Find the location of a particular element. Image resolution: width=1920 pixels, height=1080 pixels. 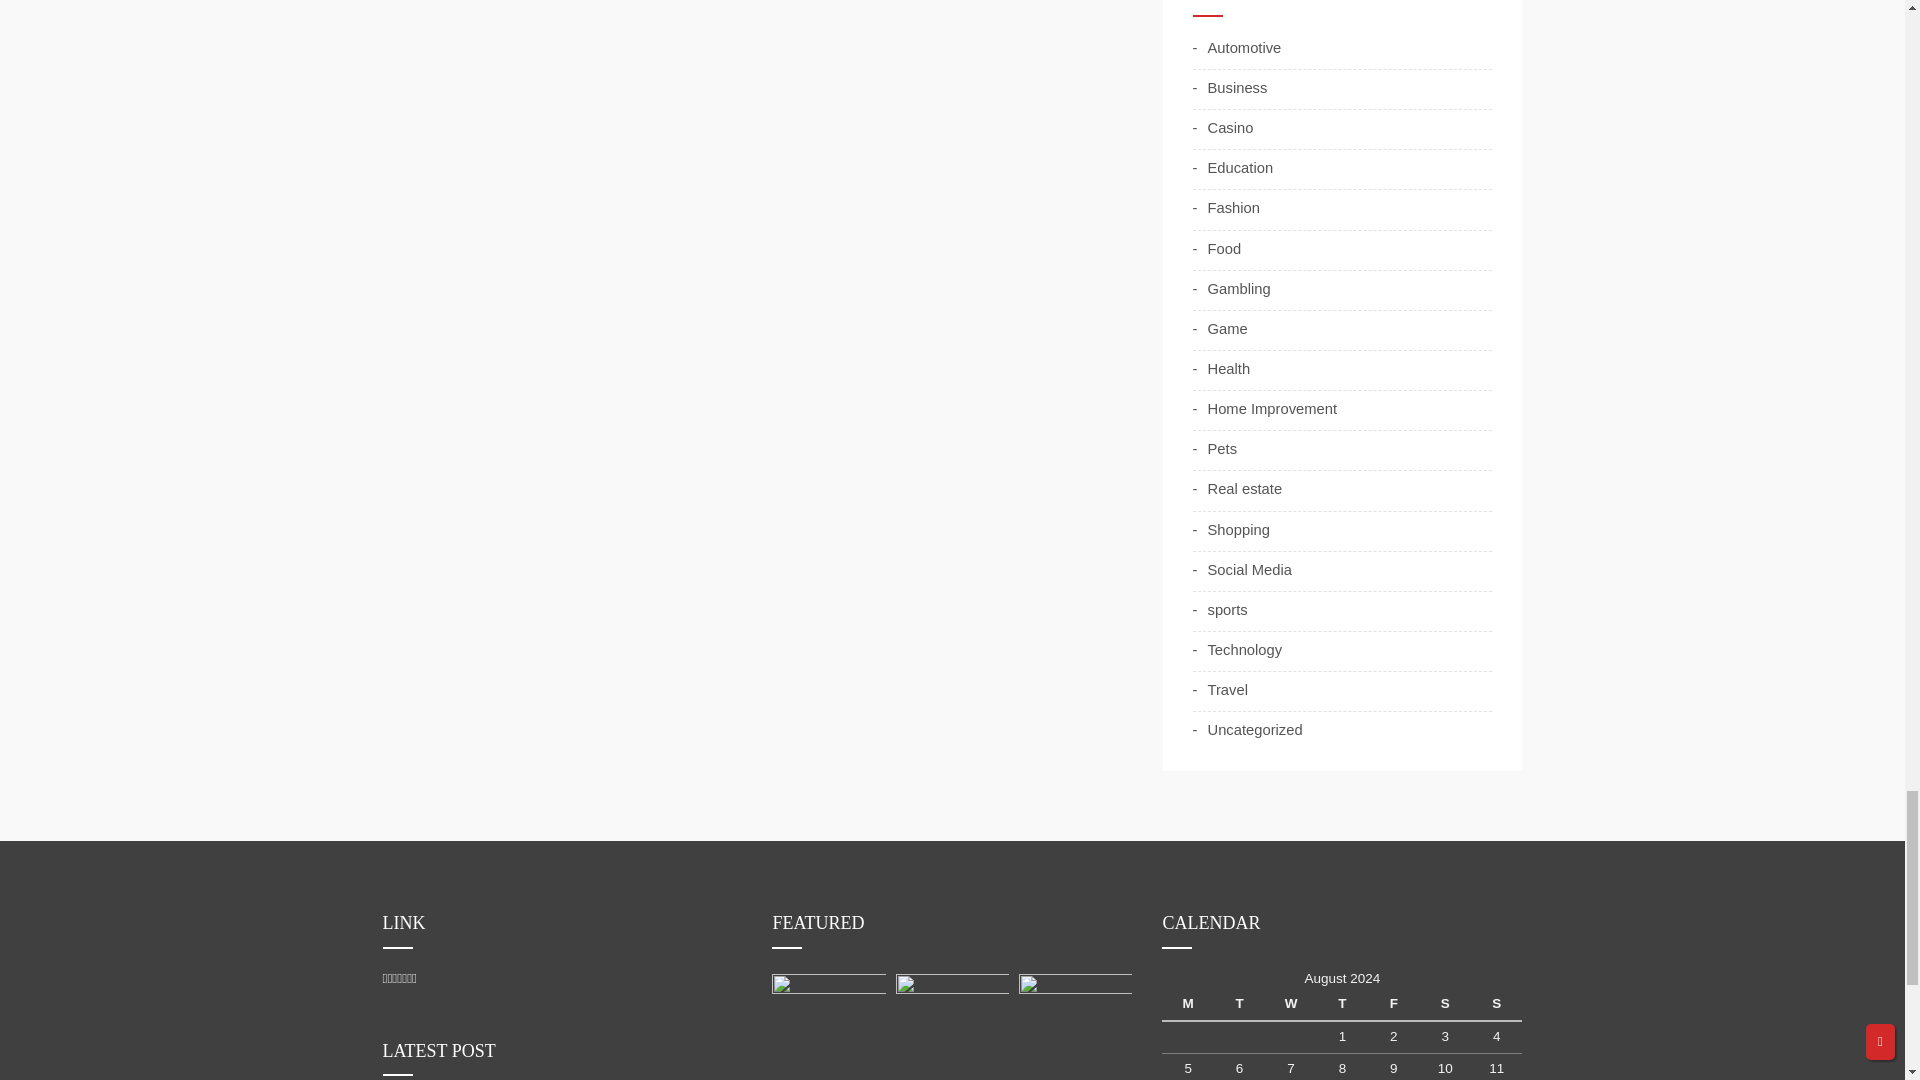

Thursday is located at coordinates (1342, 1004).